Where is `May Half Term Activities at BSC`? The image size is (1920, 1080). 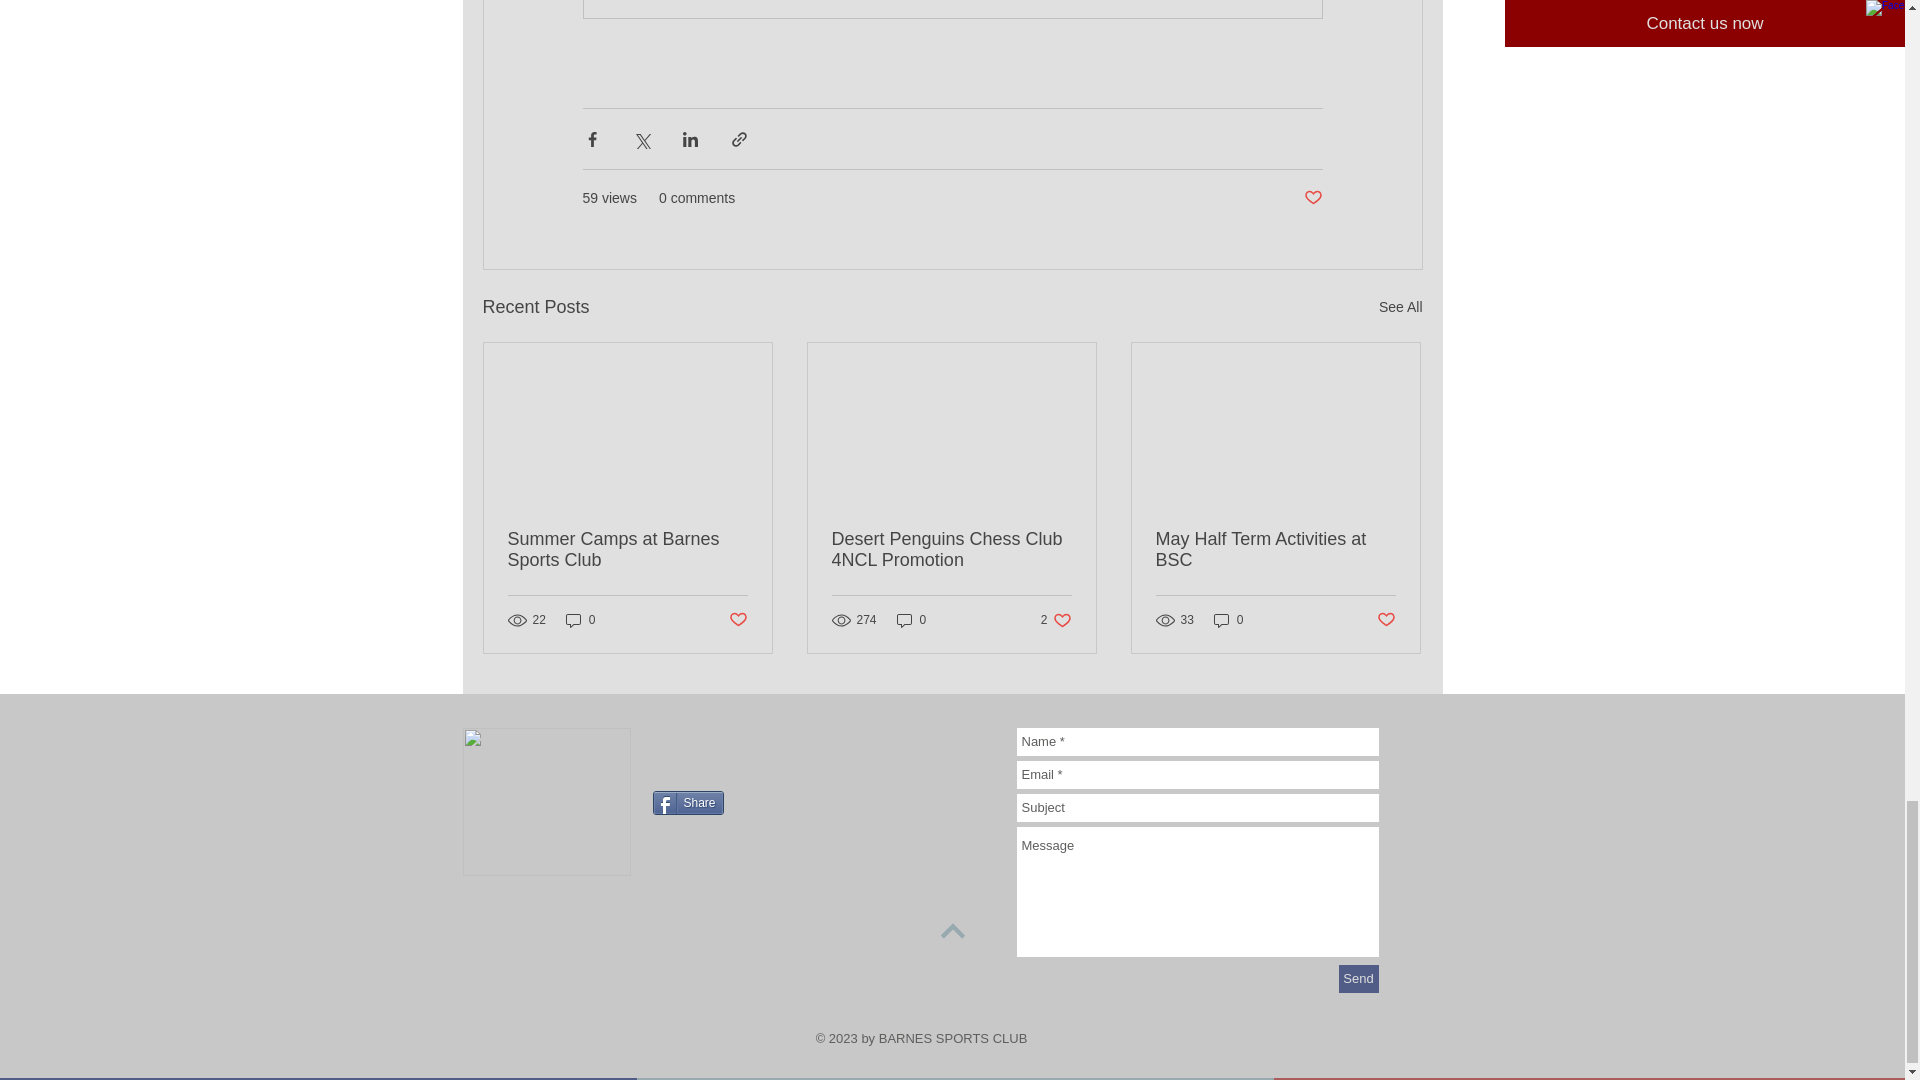 May Half Term Activities at BSC is located at coordinates (628, 550).